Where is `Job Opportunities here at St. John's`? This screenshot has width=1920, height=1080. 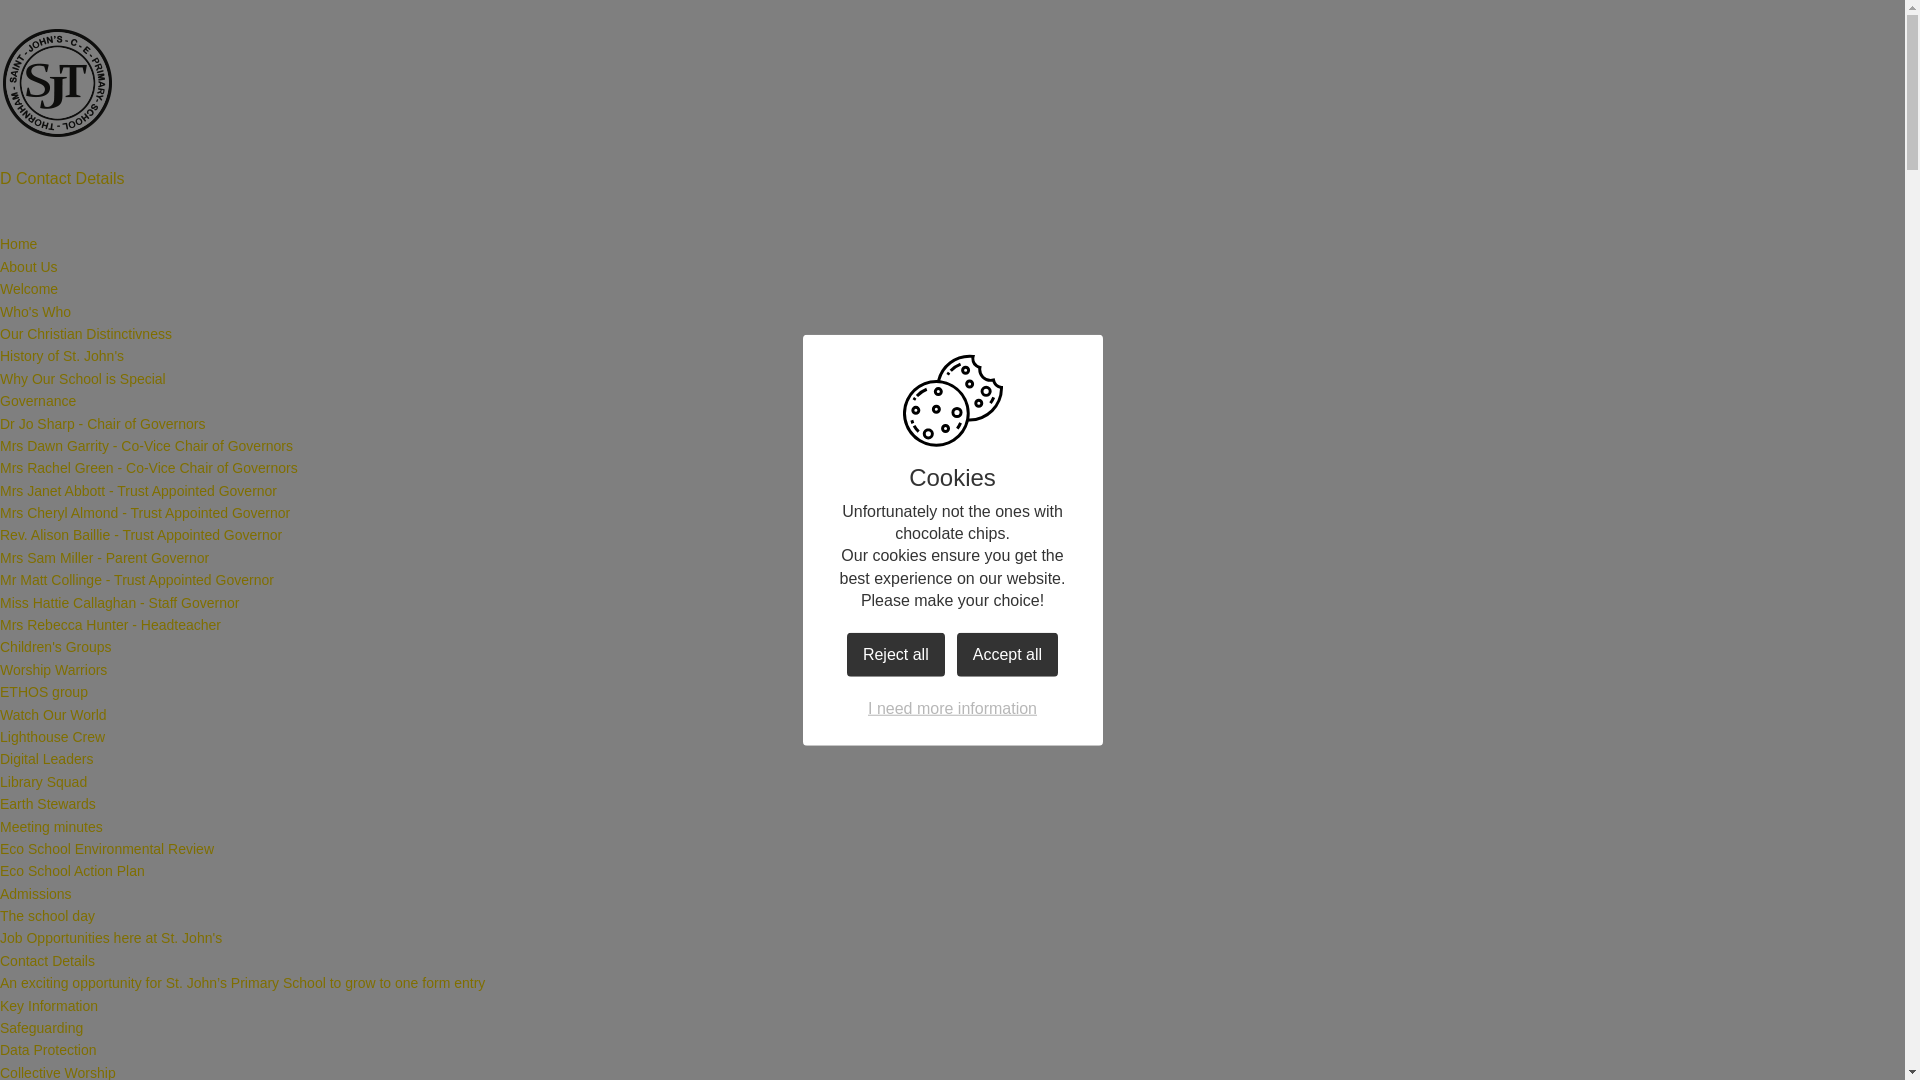
Job Opportunities here at St. John's is located at coordinates (111, 938).